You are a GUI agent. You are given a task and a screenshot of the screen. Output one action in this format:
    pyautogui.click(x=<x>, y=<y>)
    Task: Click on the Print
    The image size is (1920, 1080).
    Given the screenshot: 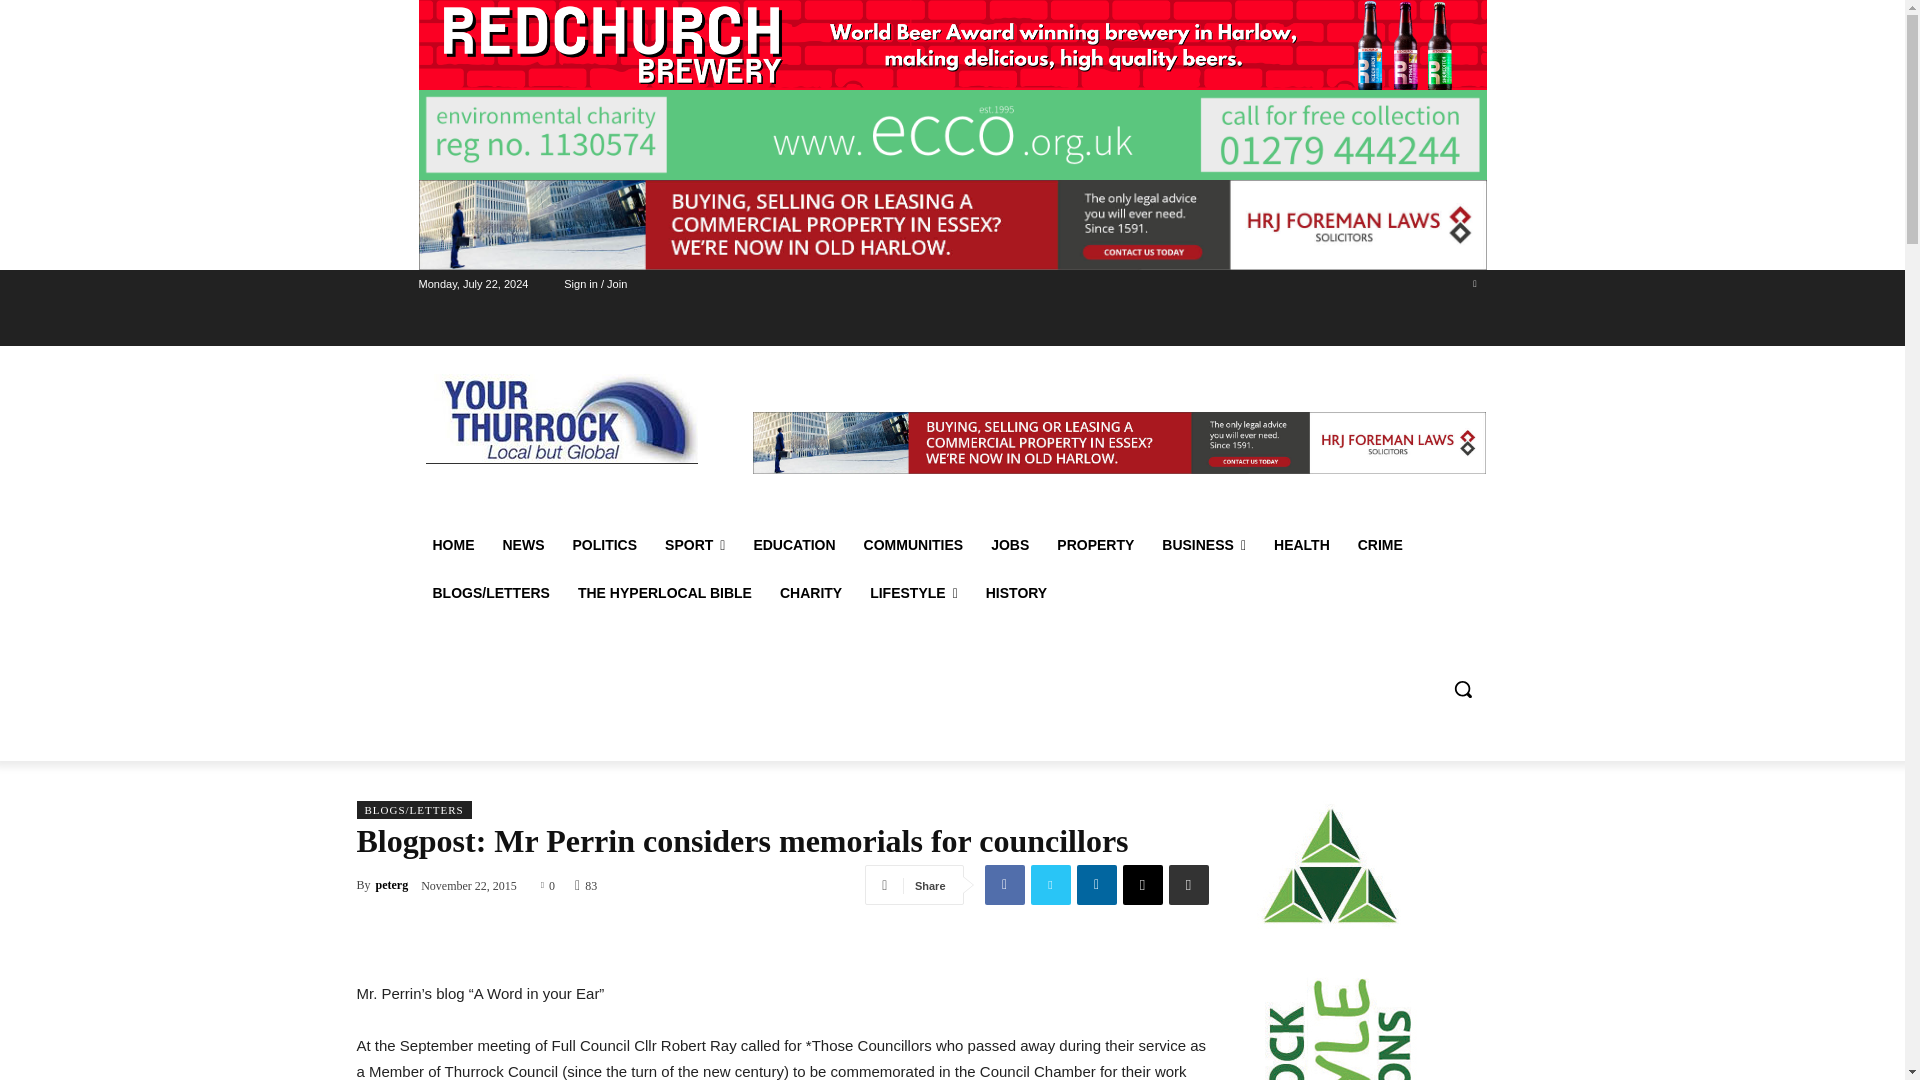 What is the action you would take?
    pyautogui.click(x=1187, y=885)
    